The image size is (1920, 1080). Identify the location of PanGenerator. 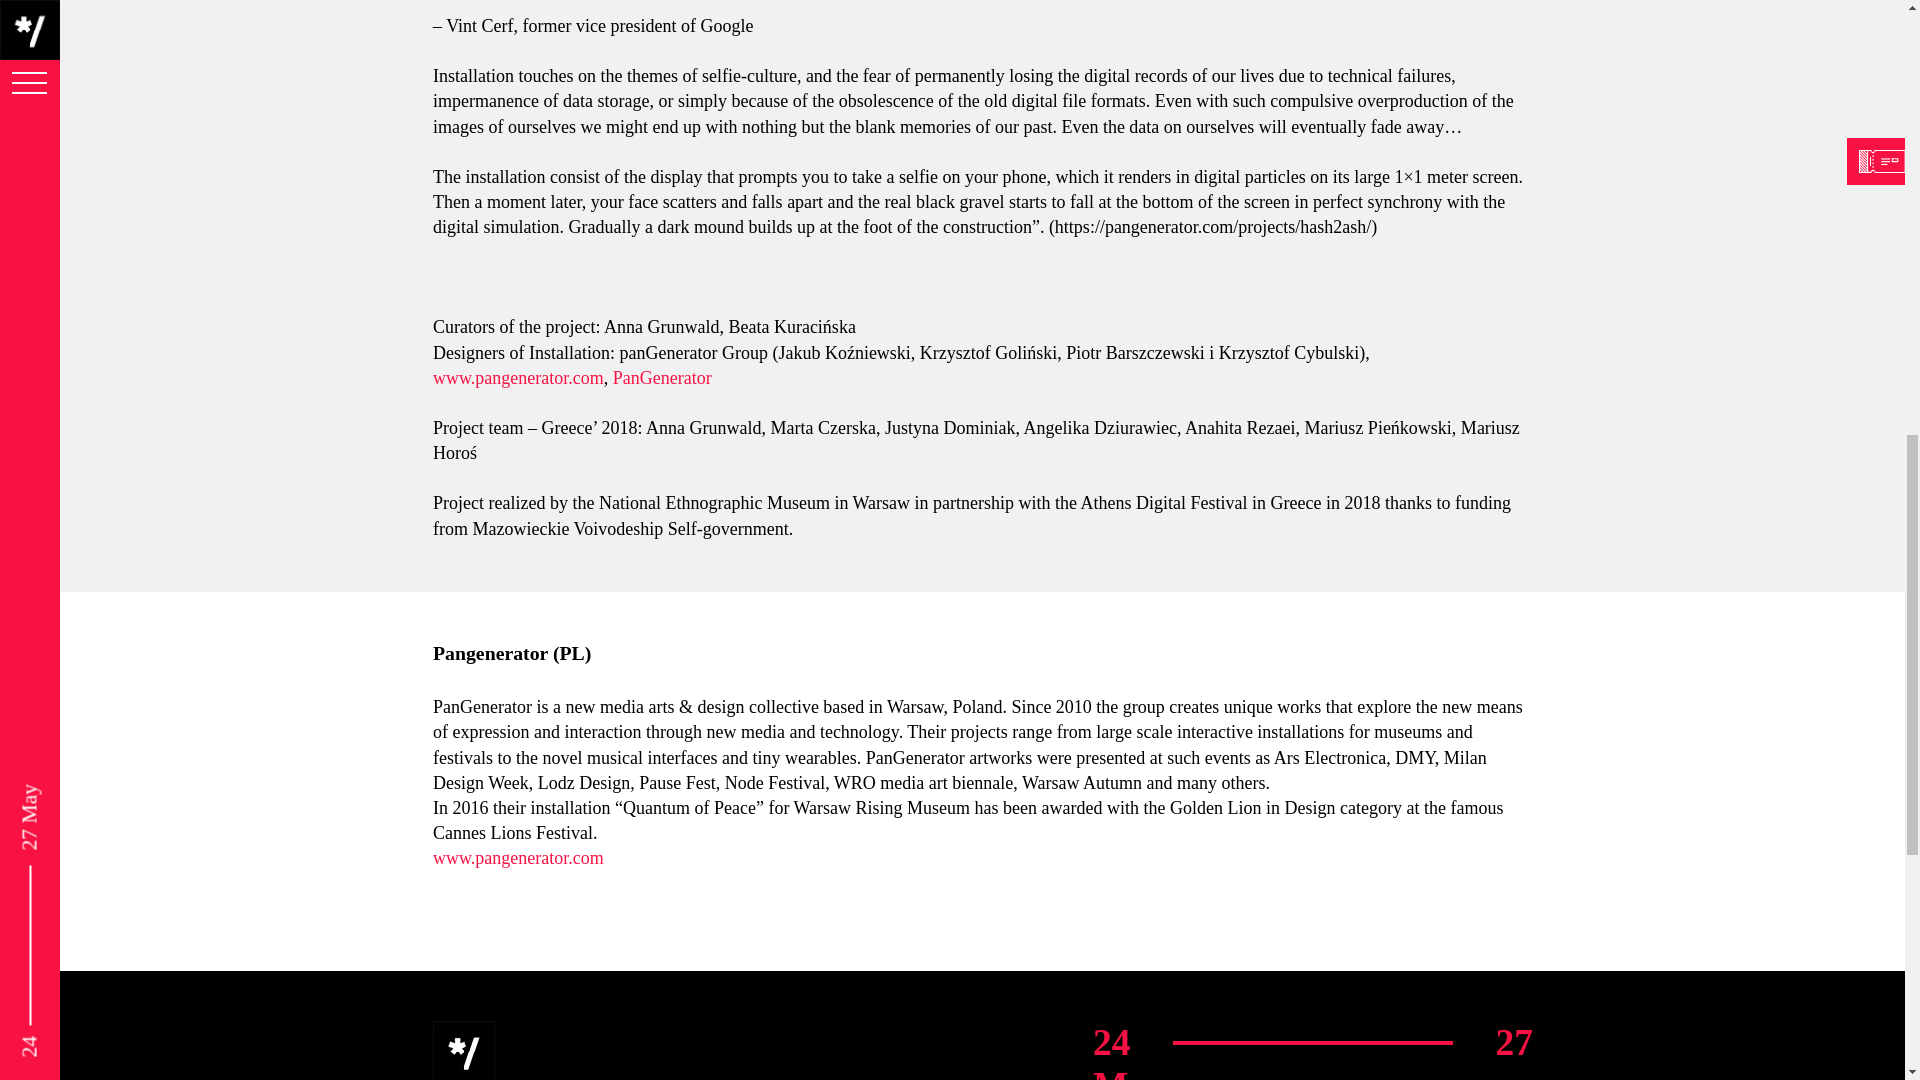
(661, 378).